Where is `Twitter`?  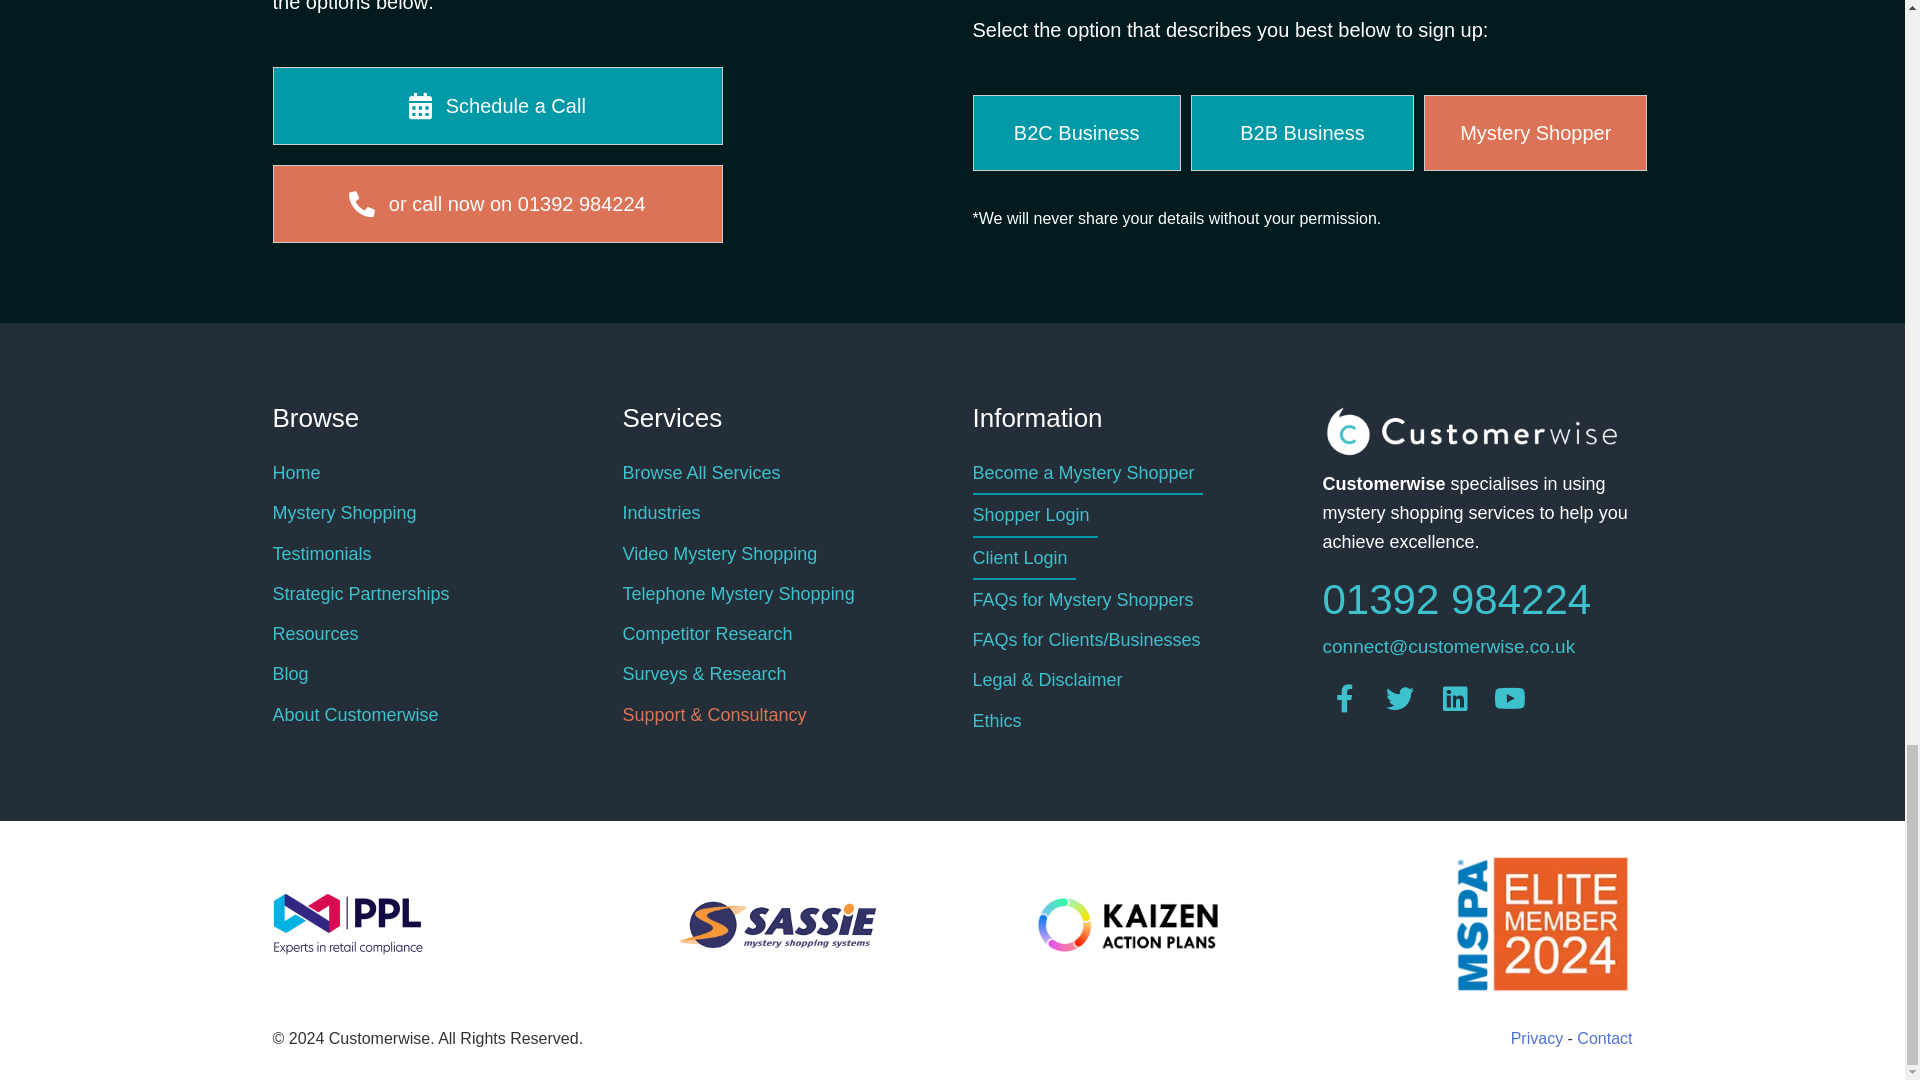 Twitter is located at coordinates (1400, 700).